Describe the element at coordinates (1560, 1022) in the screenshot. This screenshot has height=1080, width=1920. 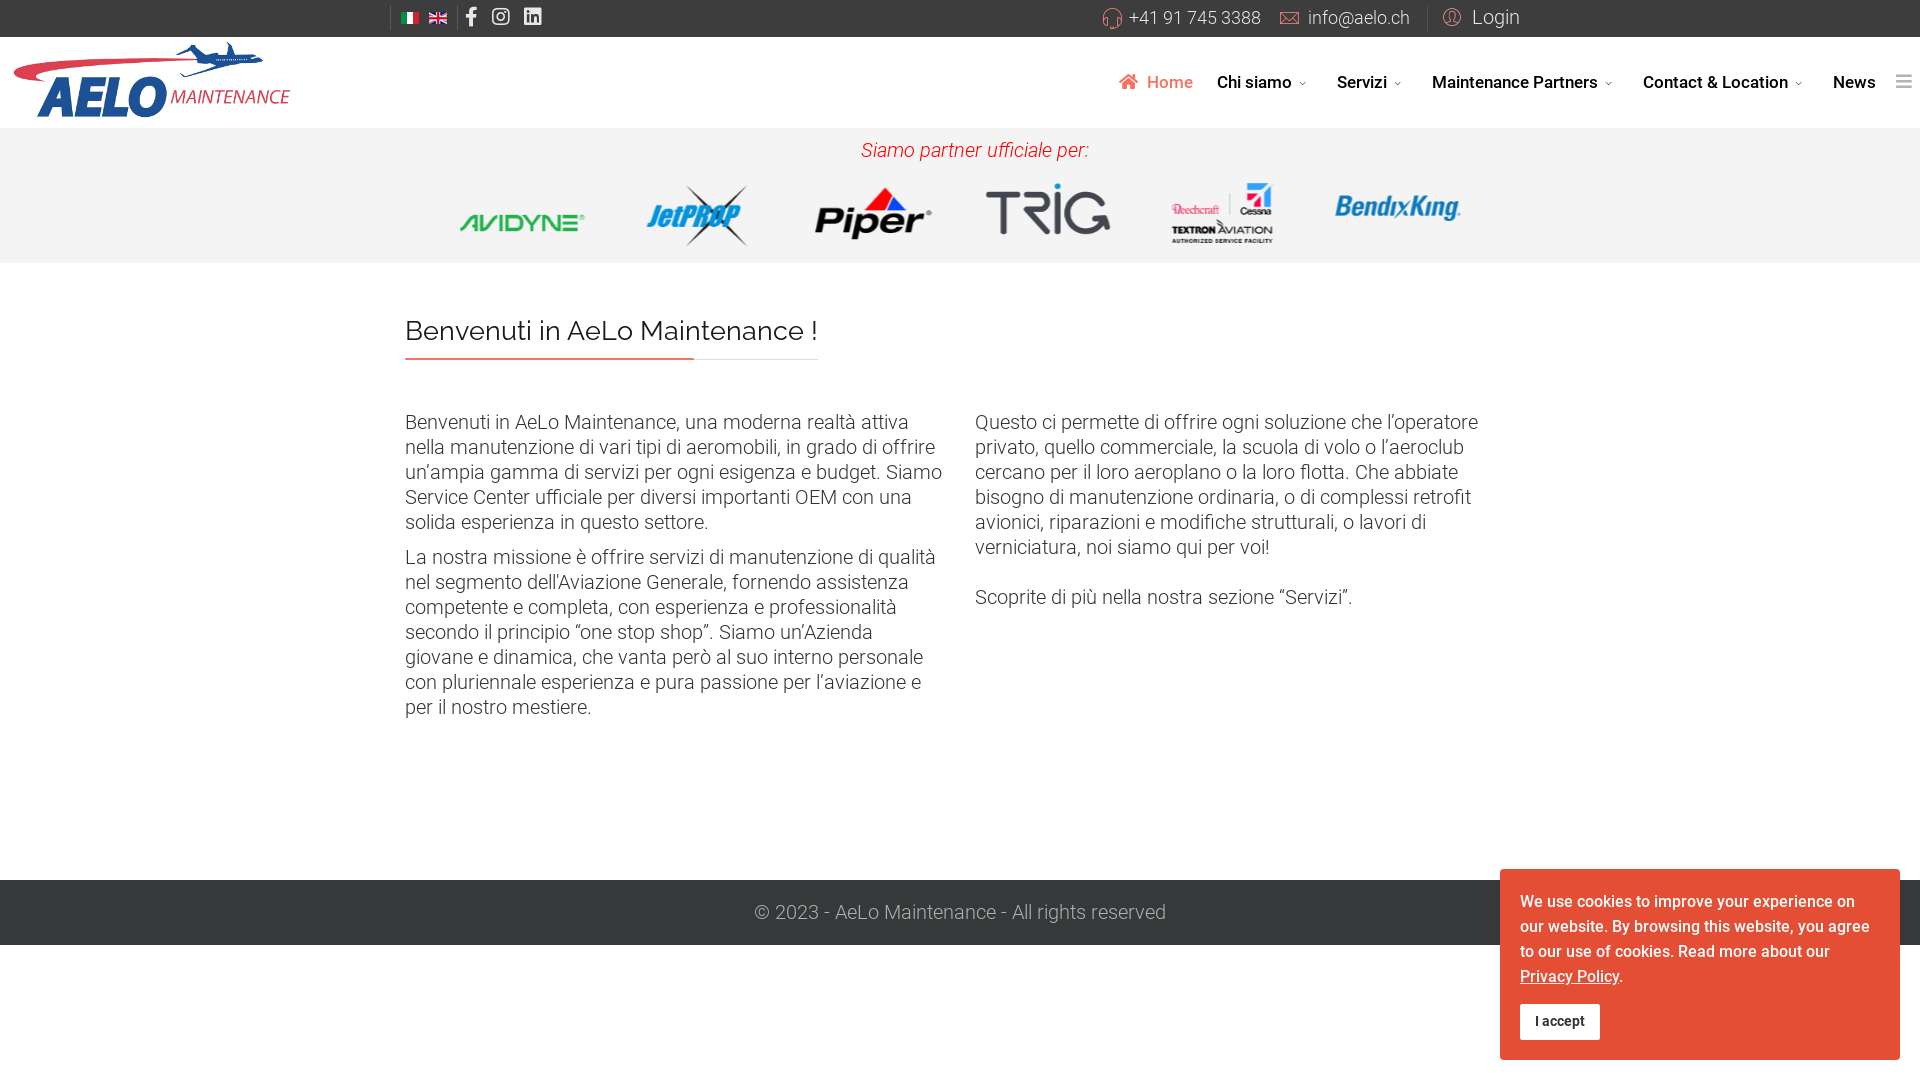
I see `I accept` at that location.